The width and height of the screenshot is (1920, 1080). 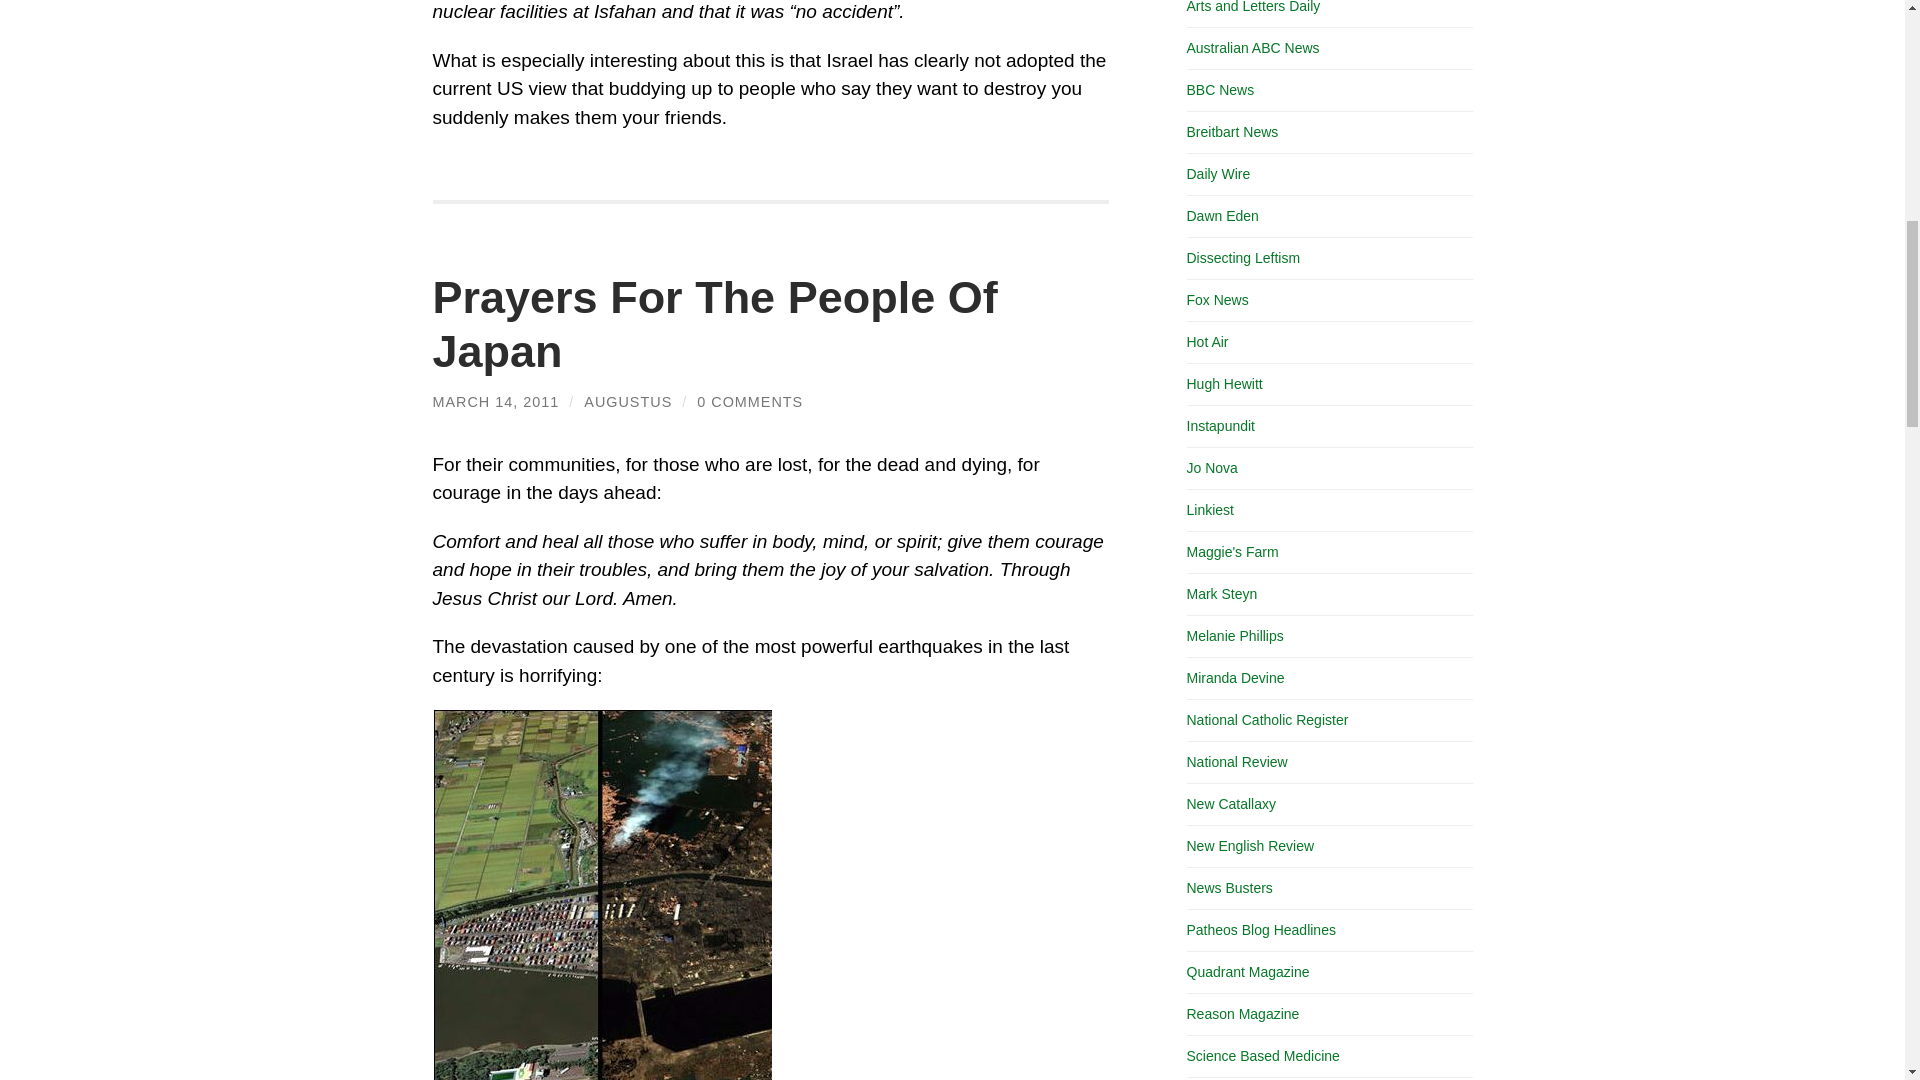 I want to click on Breitbart News, so click(x=1232, y=132).